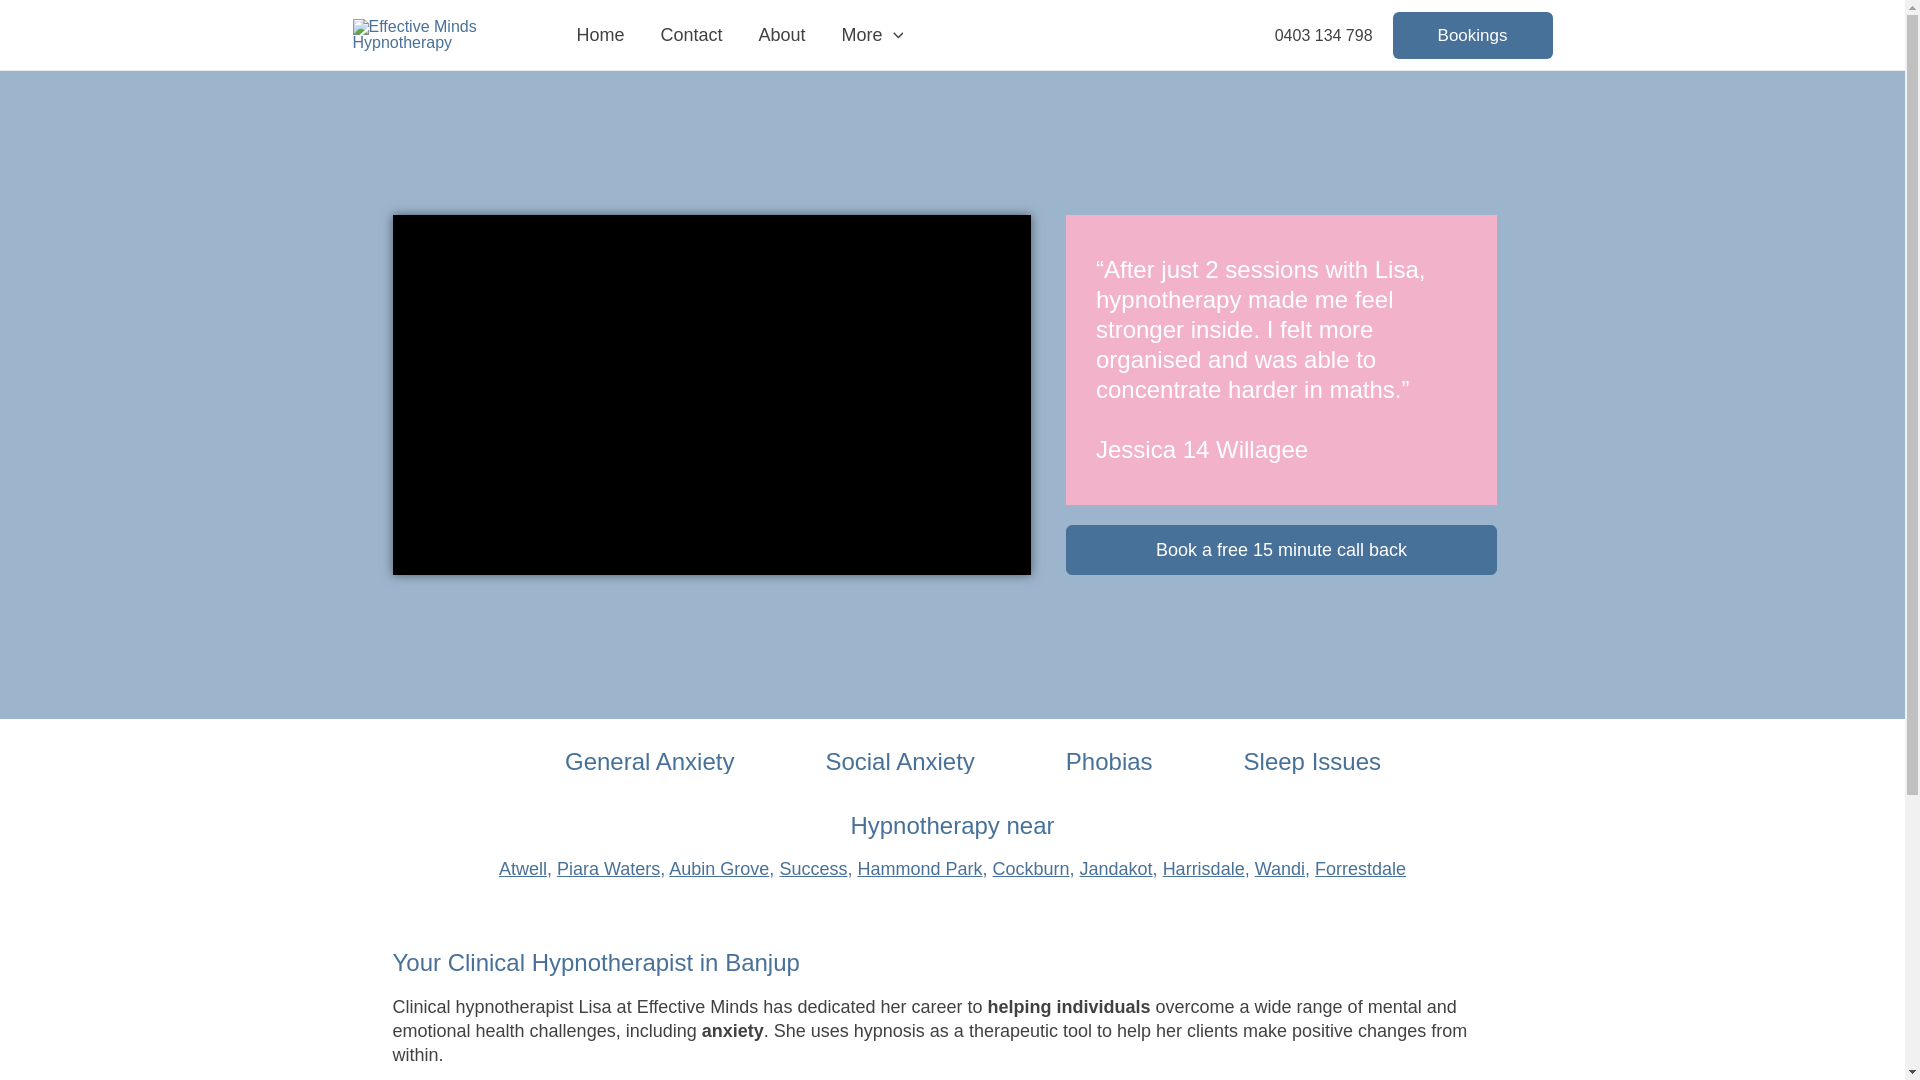  I want to click on Atwell, so click(523, 869).